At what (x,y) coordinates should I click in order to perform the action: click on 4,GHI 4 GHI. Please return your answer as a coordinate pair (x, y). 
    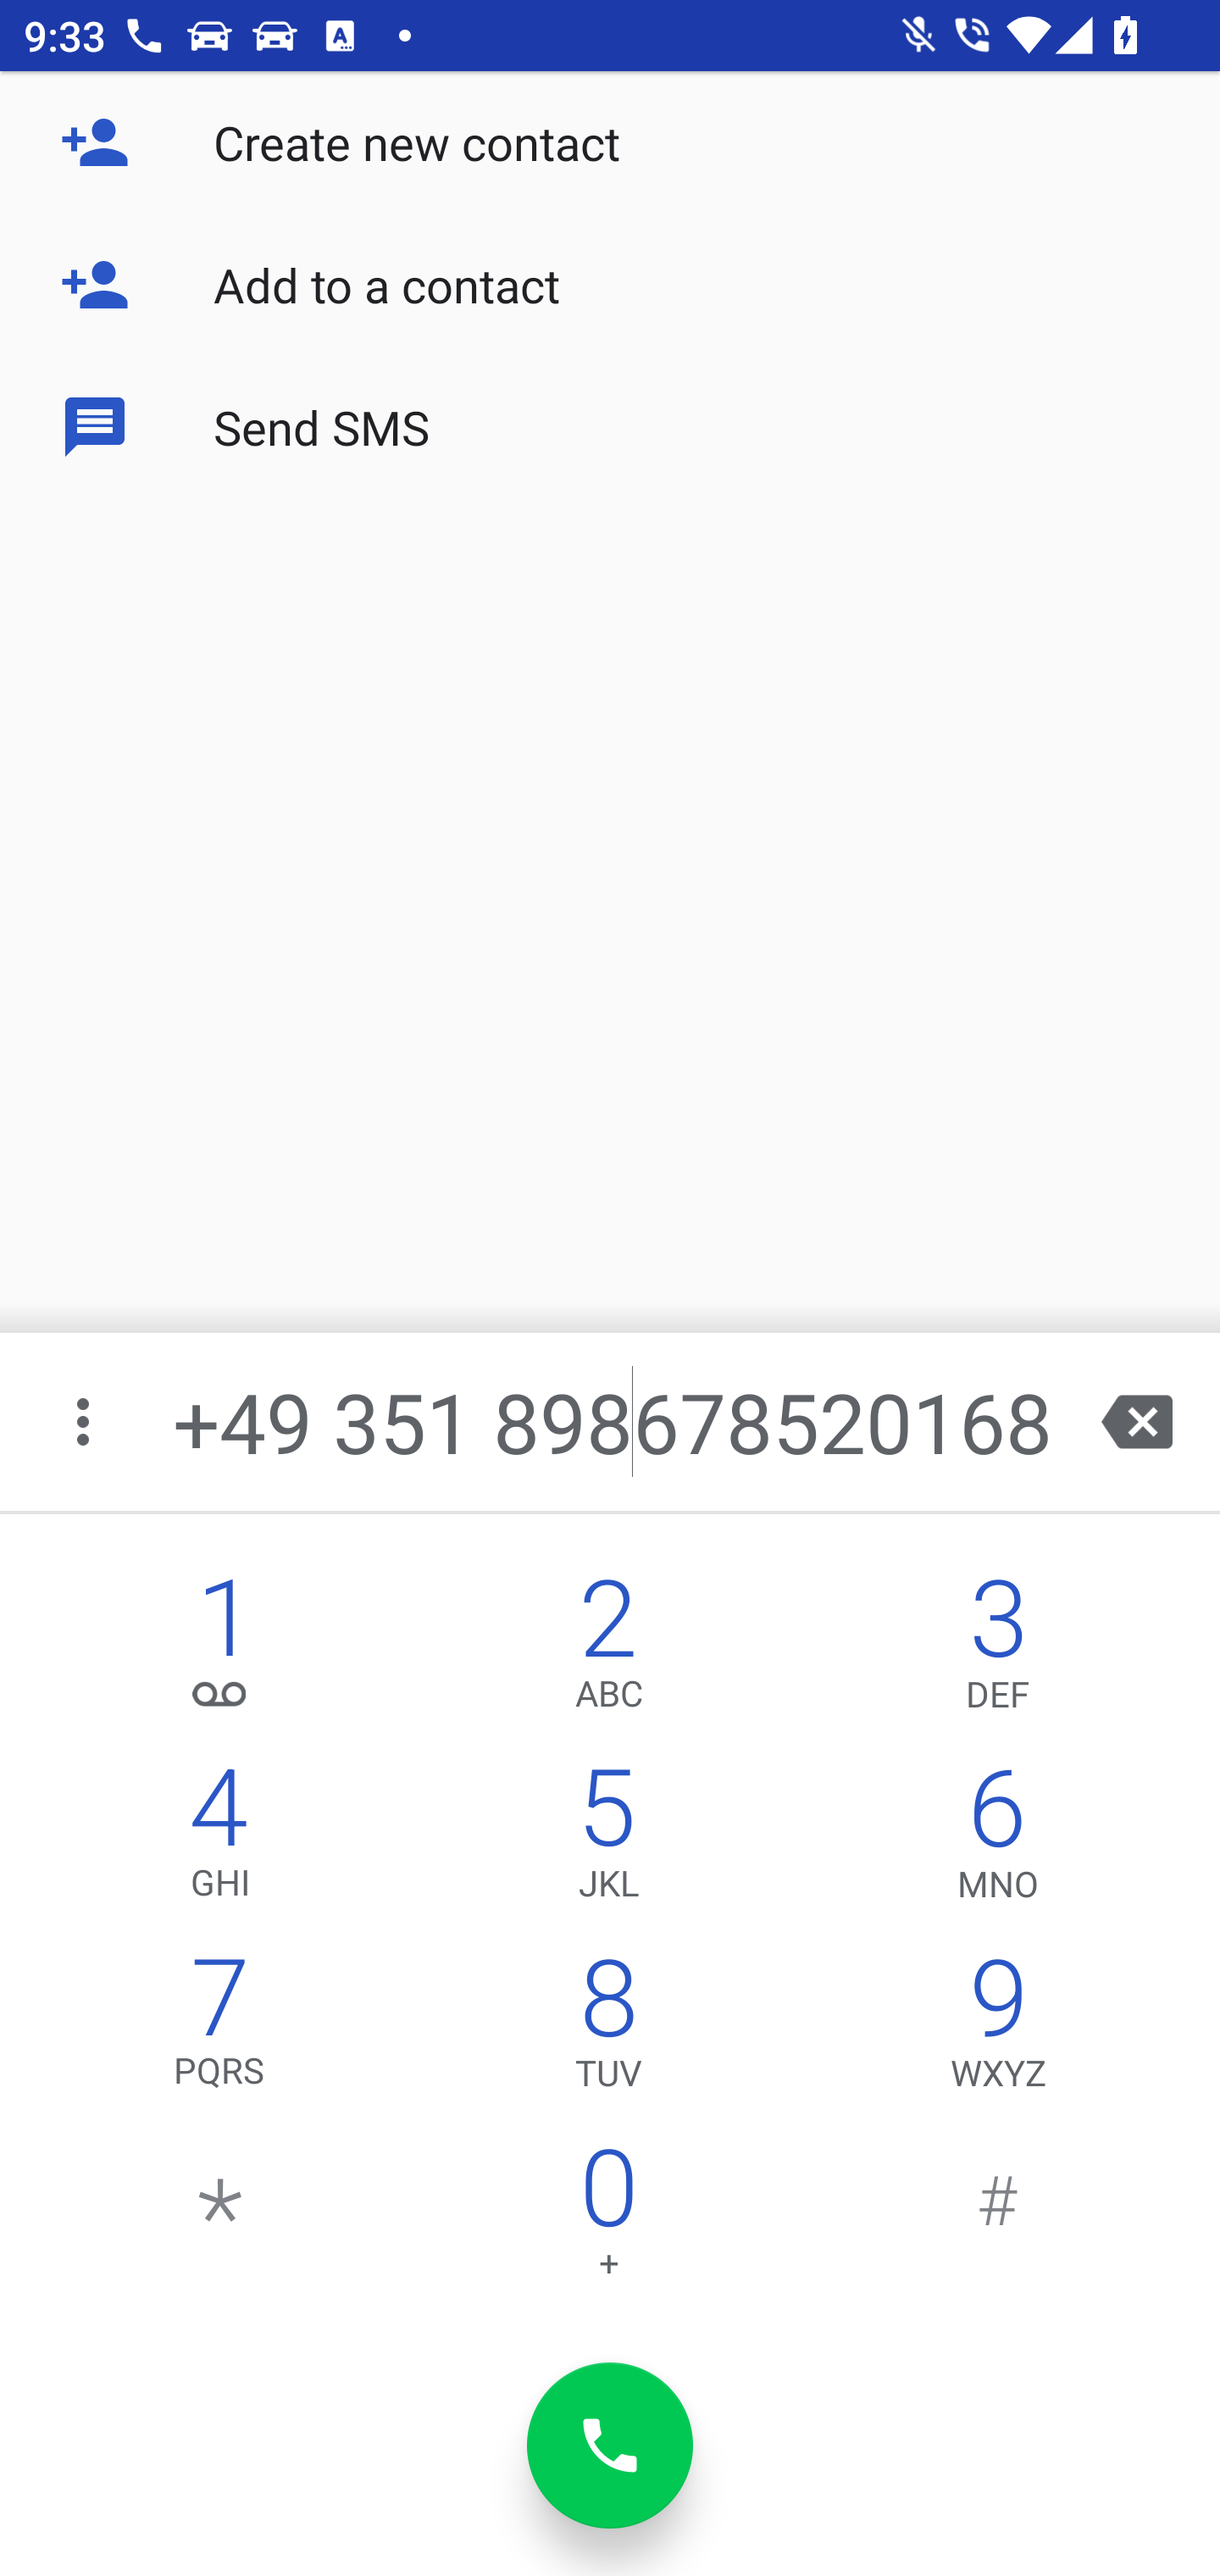
    Looking at the image, I should click on (220, 1840).